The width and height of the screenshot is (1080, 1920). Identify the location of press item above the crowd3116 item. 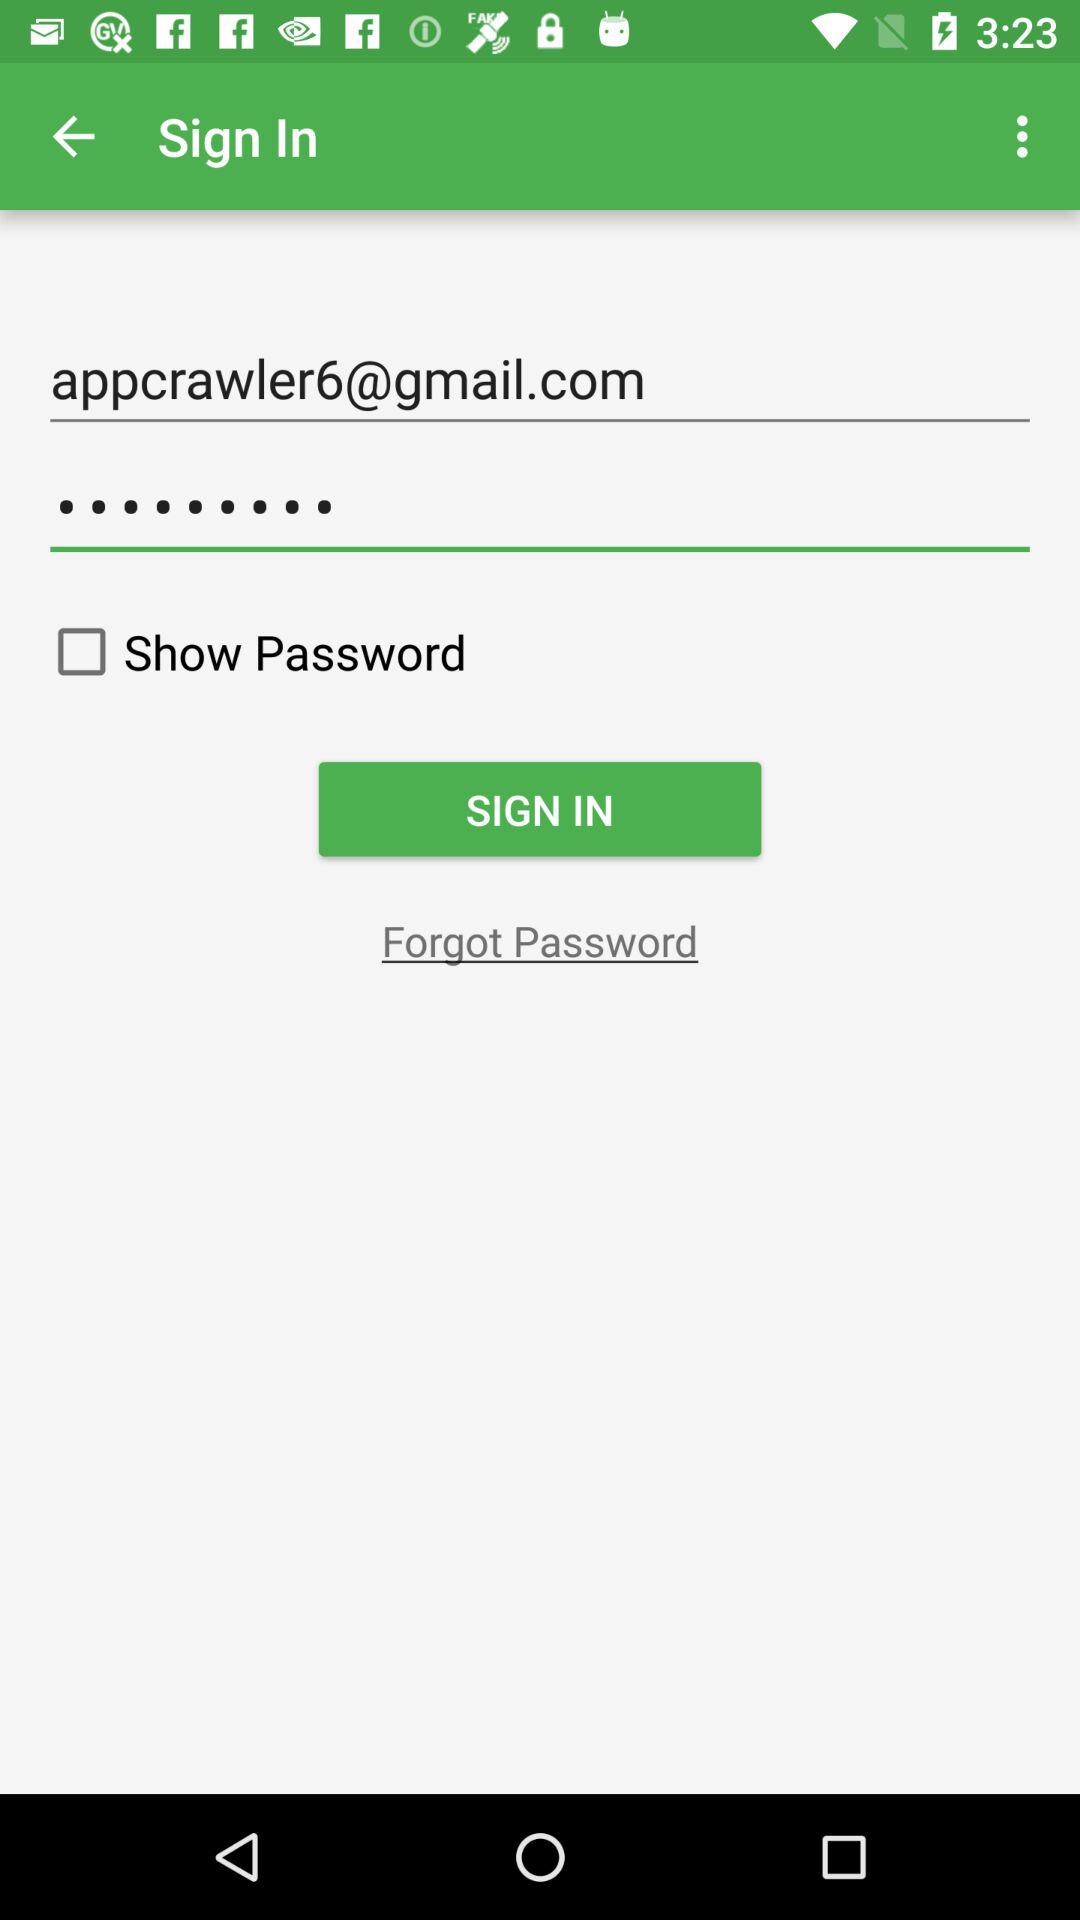
(540, 378).